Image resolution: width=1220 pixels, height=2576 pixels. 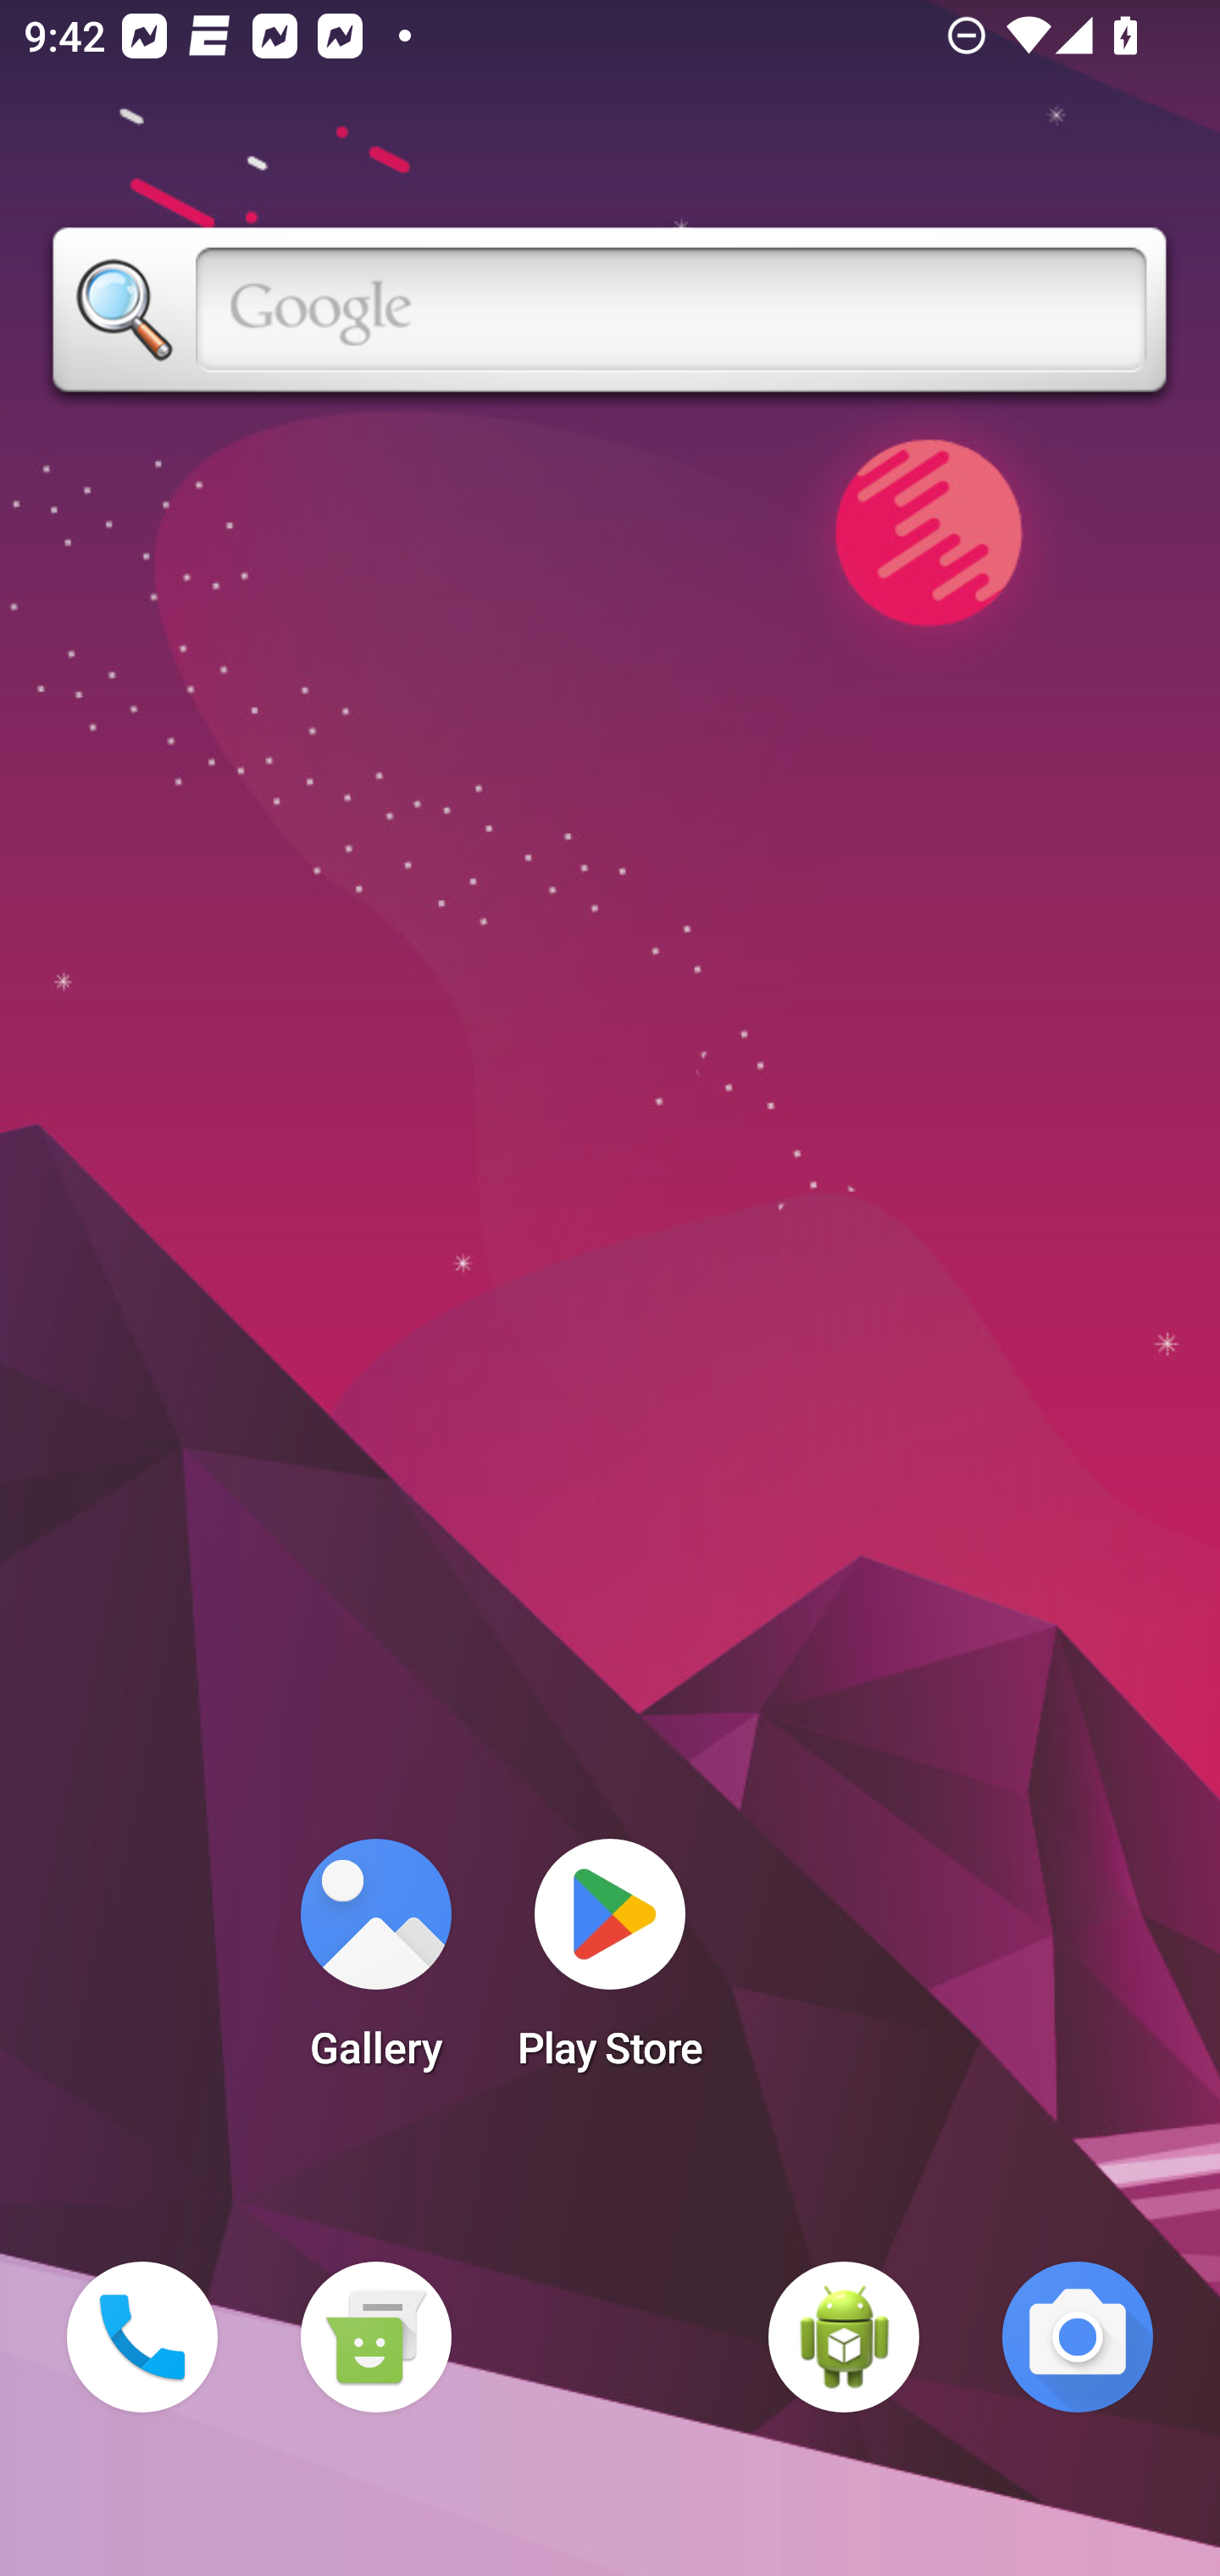 I want to click on Gallery, so click(x=375, y=1964).